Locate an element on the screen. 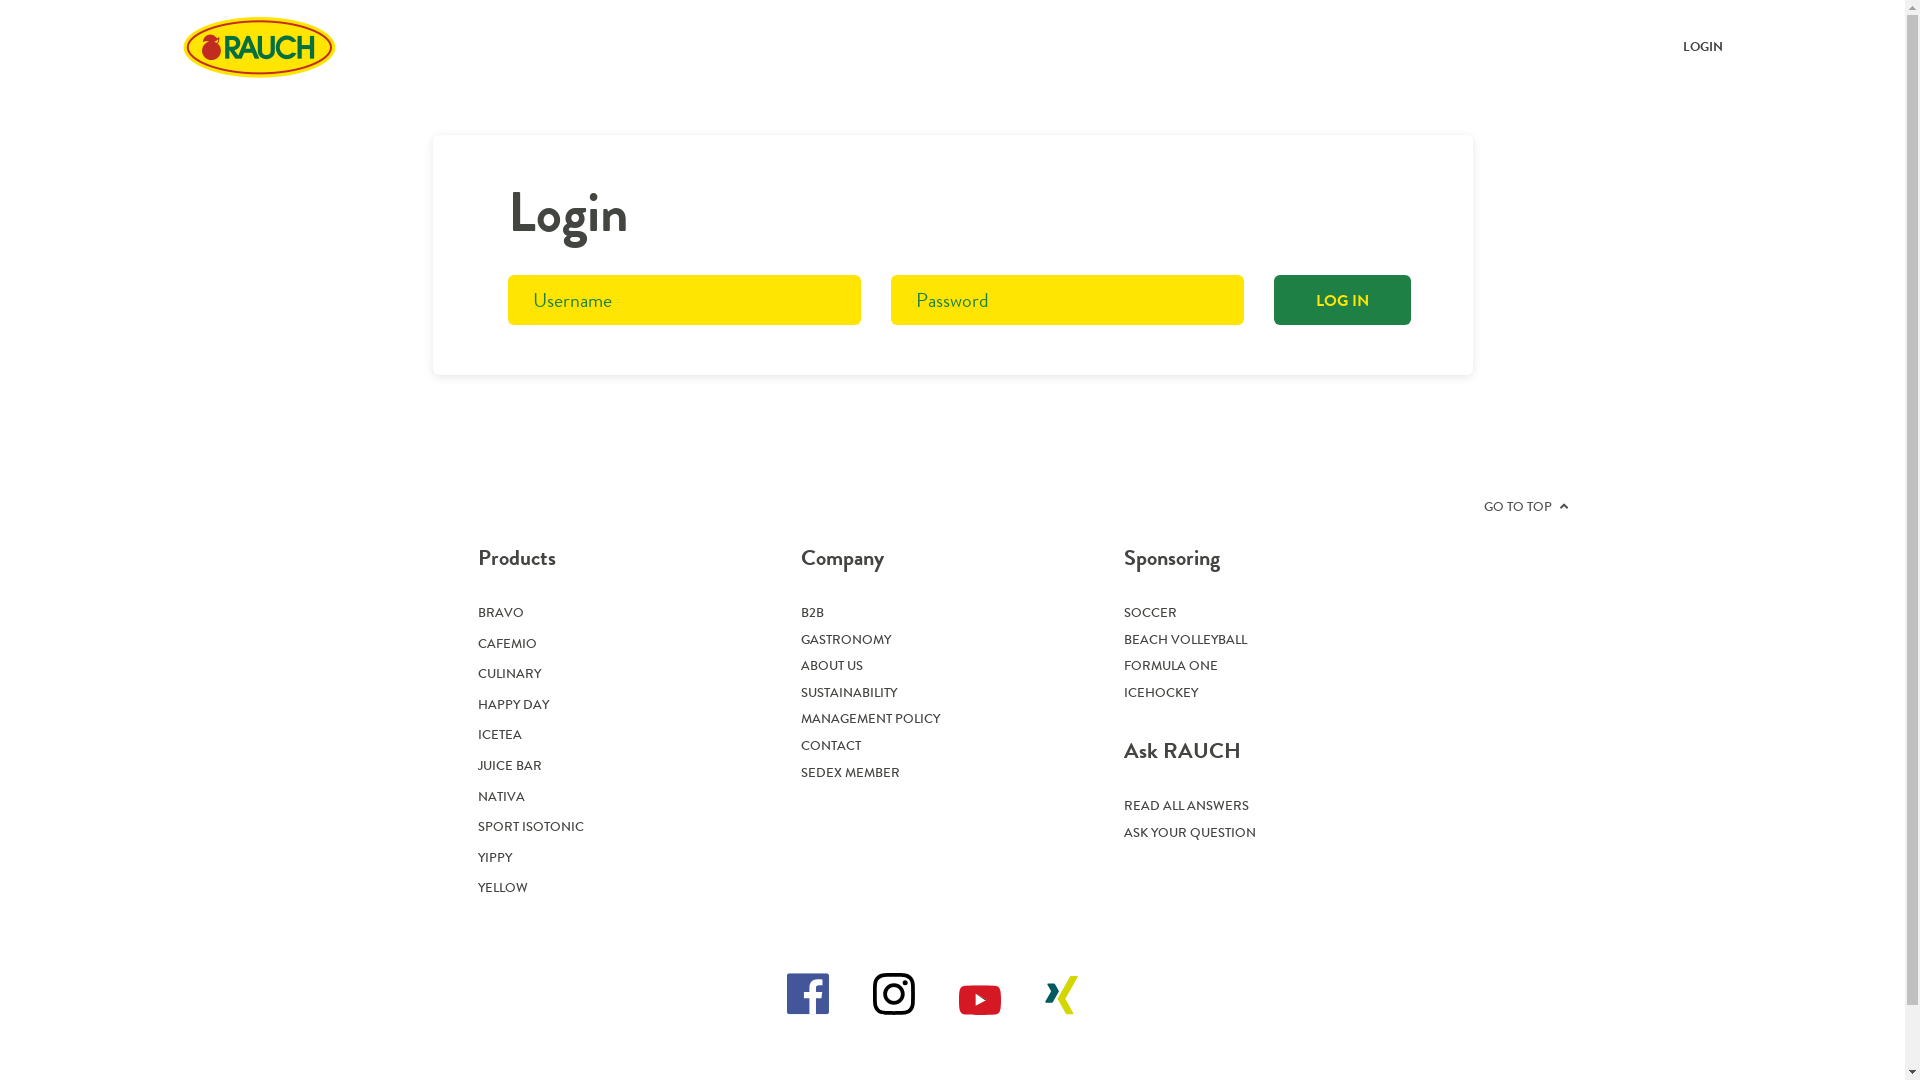  BRAVO is located at coordinates (501, 612).